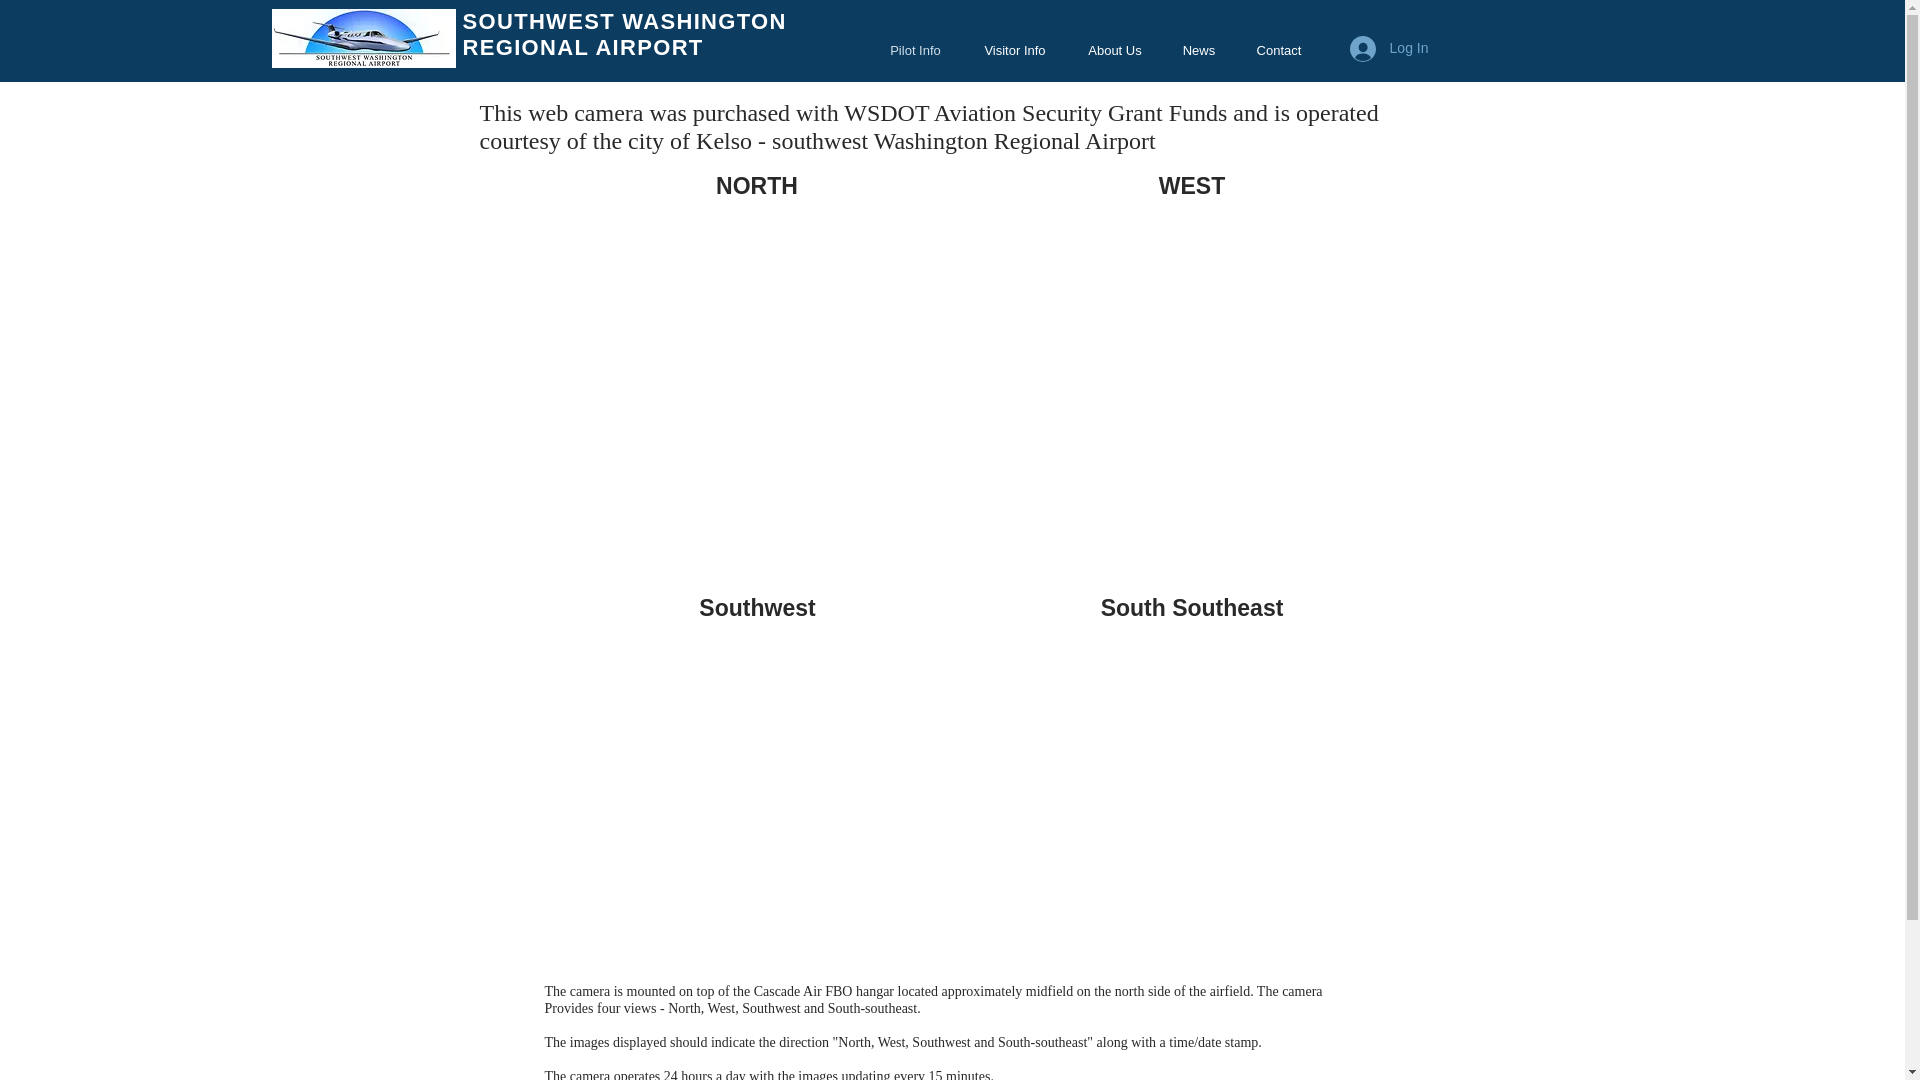 The image size is (1920, 1080). Describe the element at coordinates (1198, 50) in the screenshot. I see `News` at that location.